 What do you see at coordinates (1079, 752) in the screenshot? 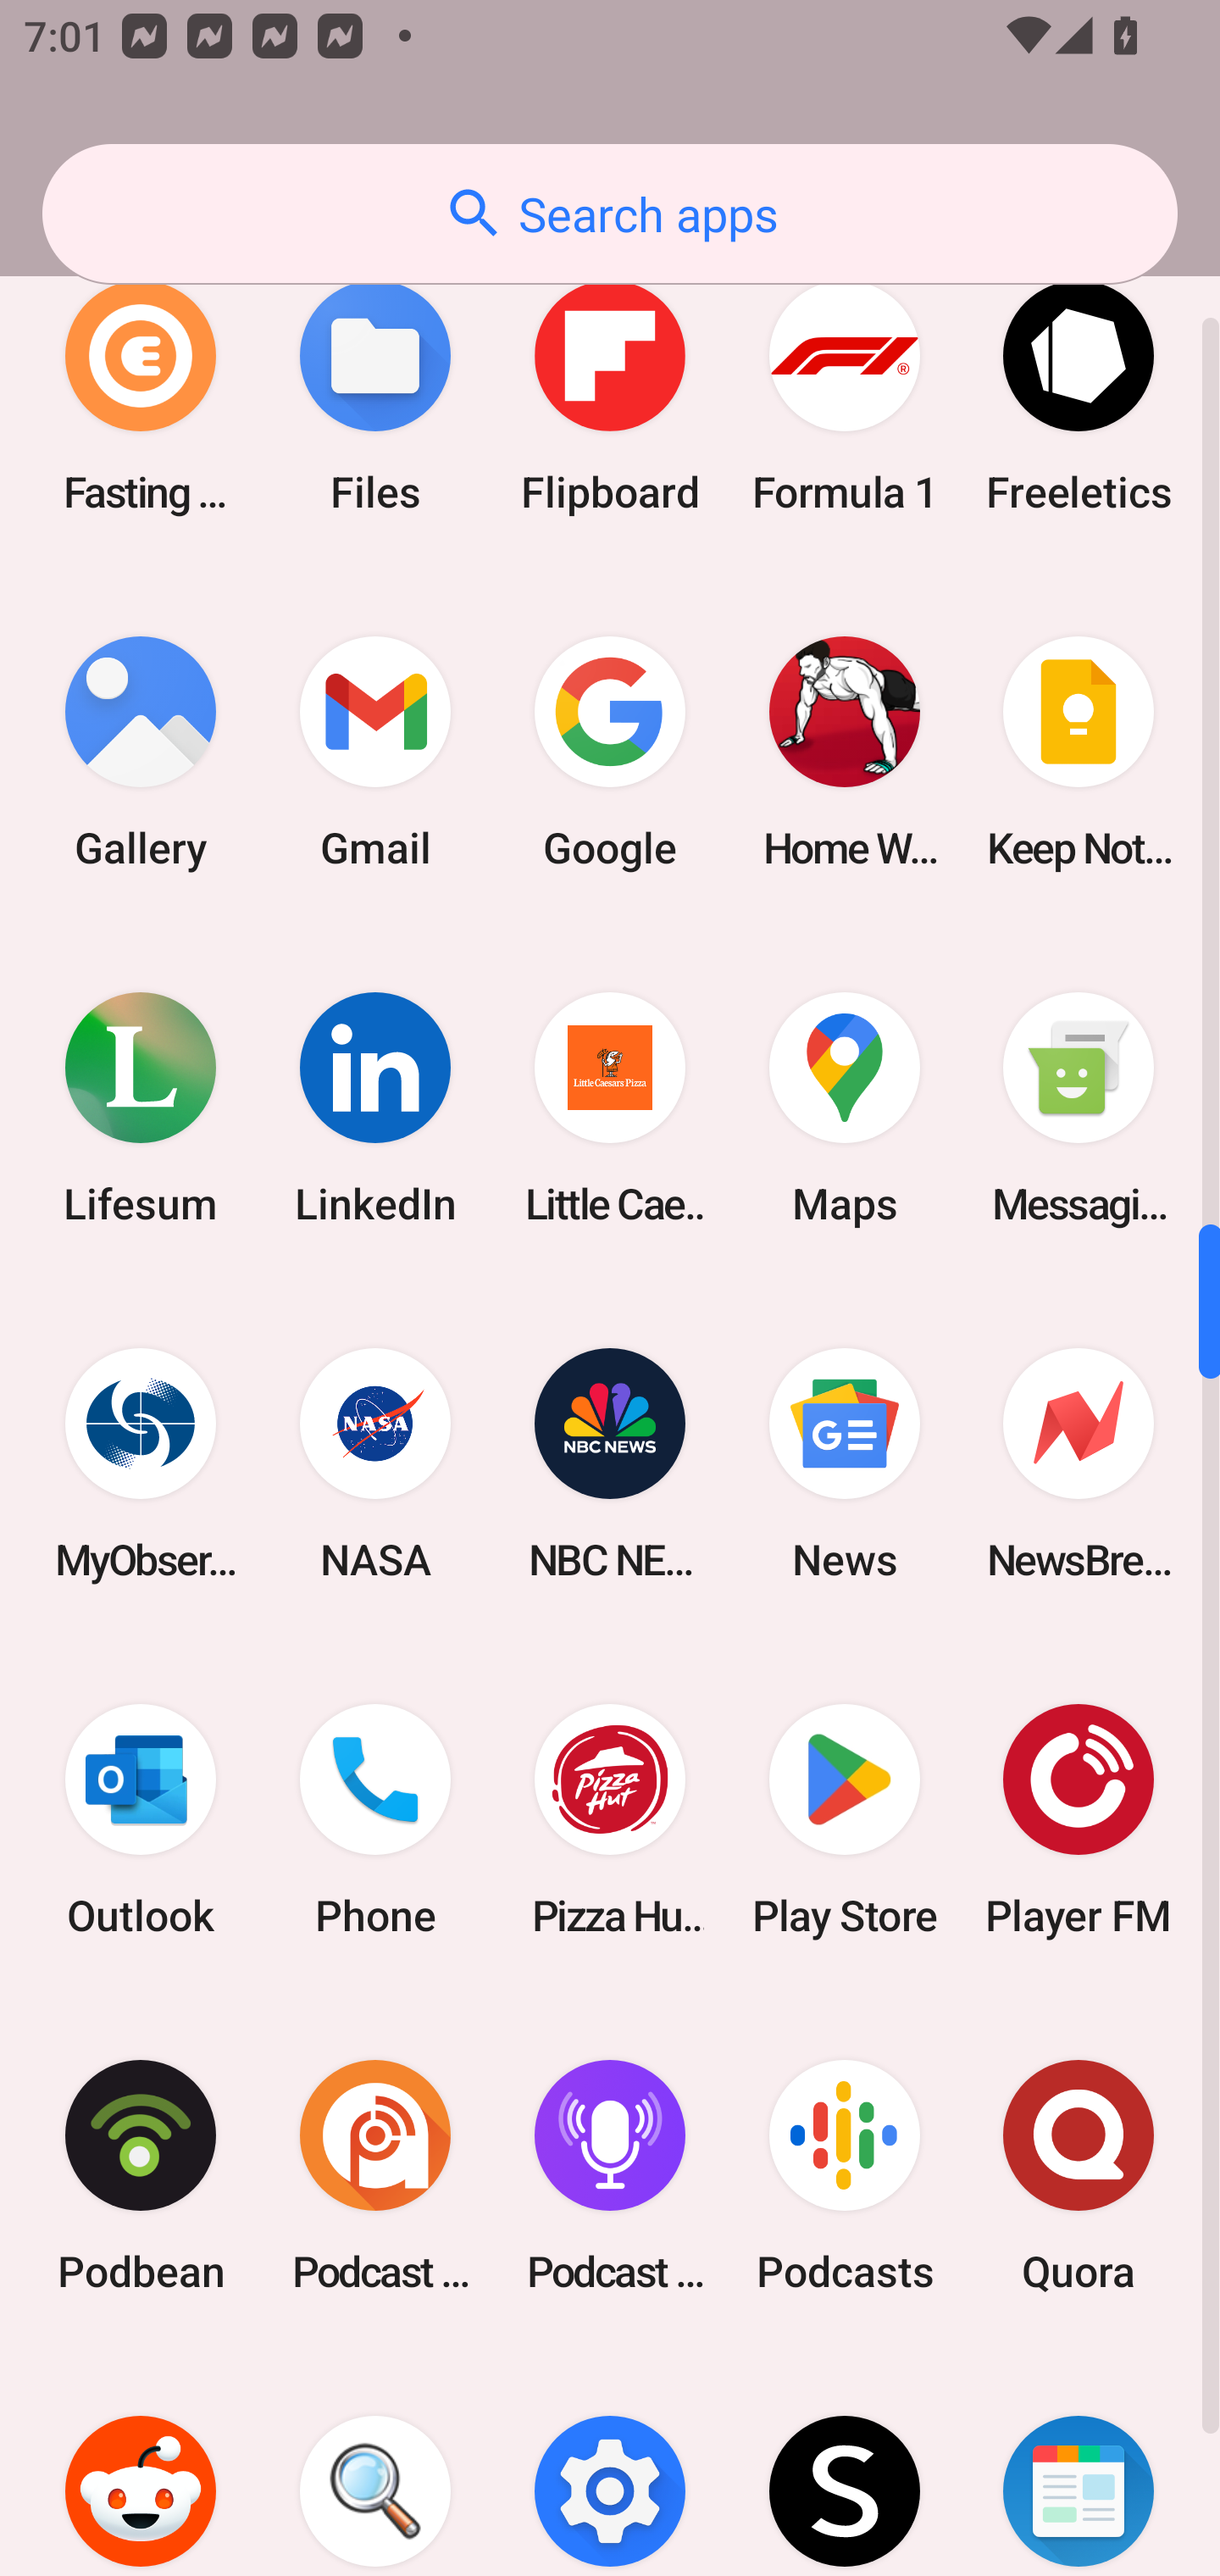
I see `Keep Notes` at bounding box center [1079, 752].